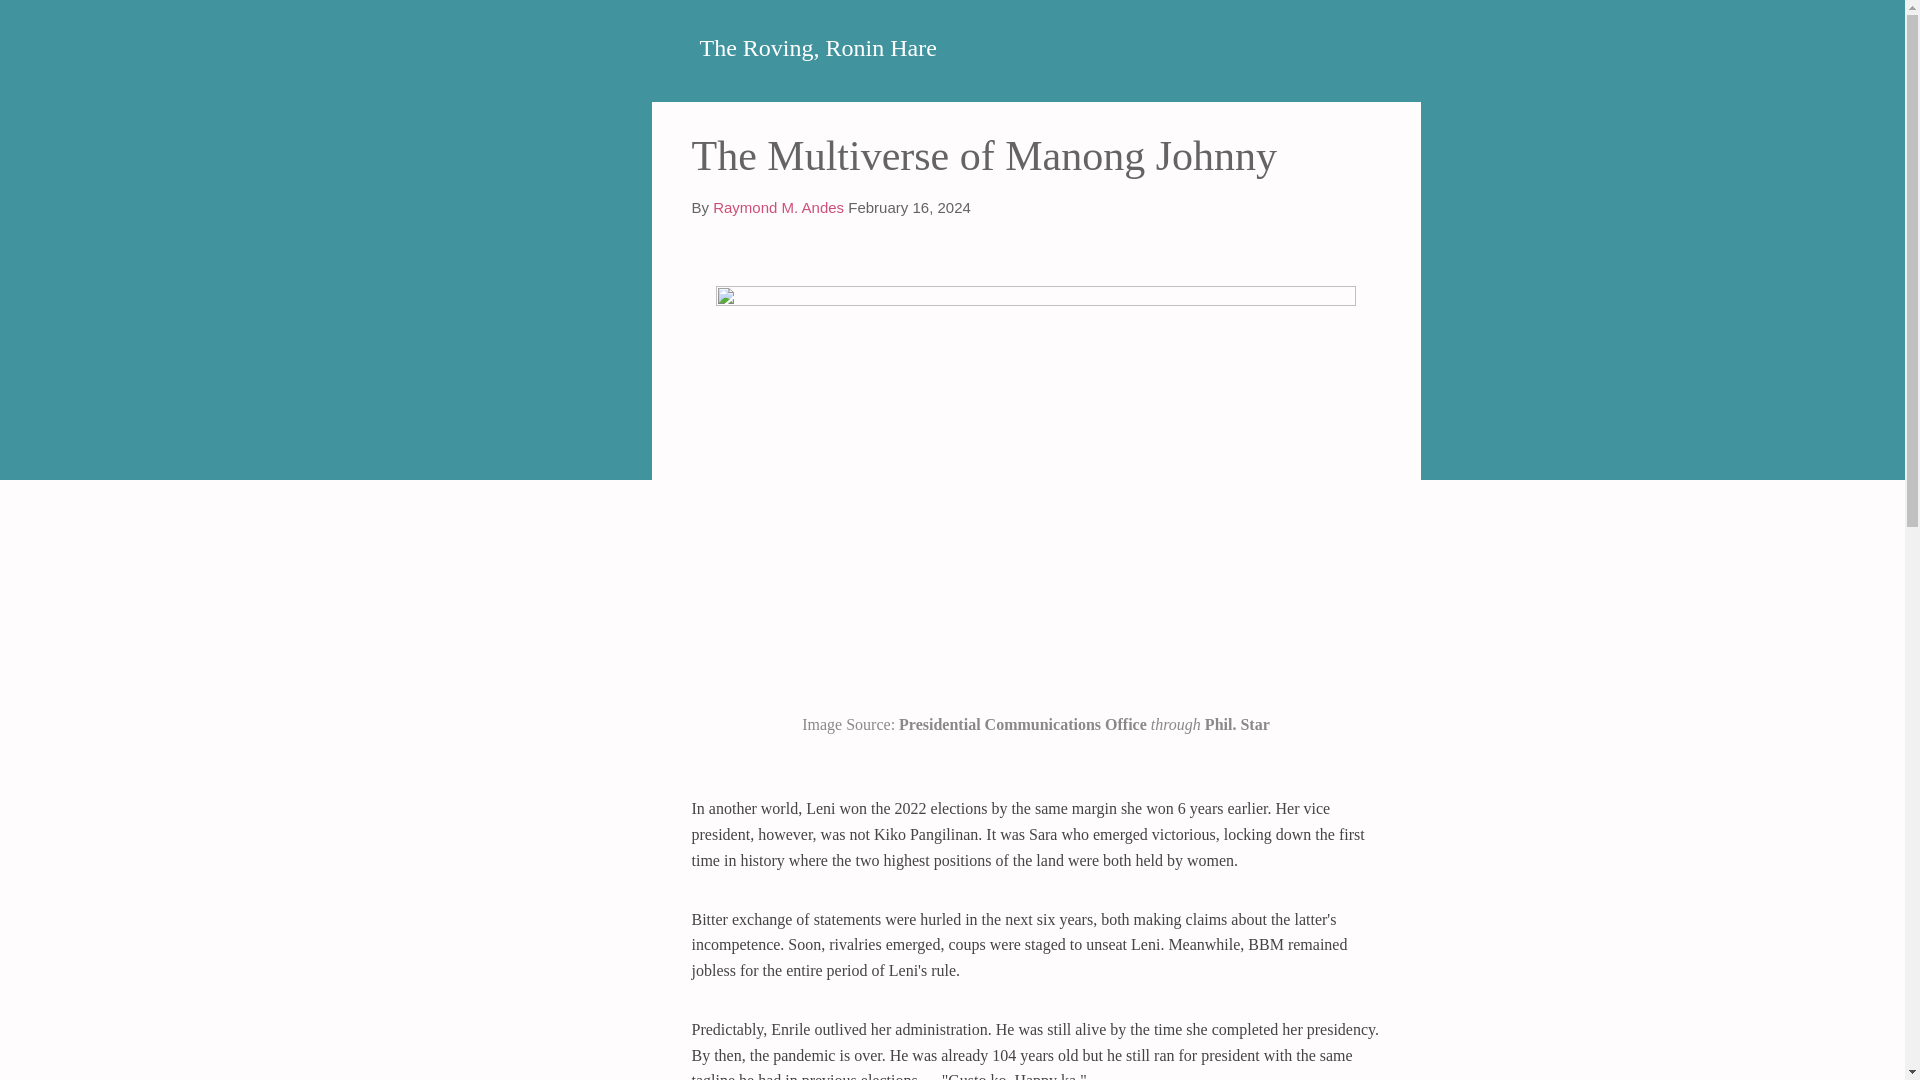 The image size is (1920, 1080). I want to click on February 16, 2024, so click(910, 207).